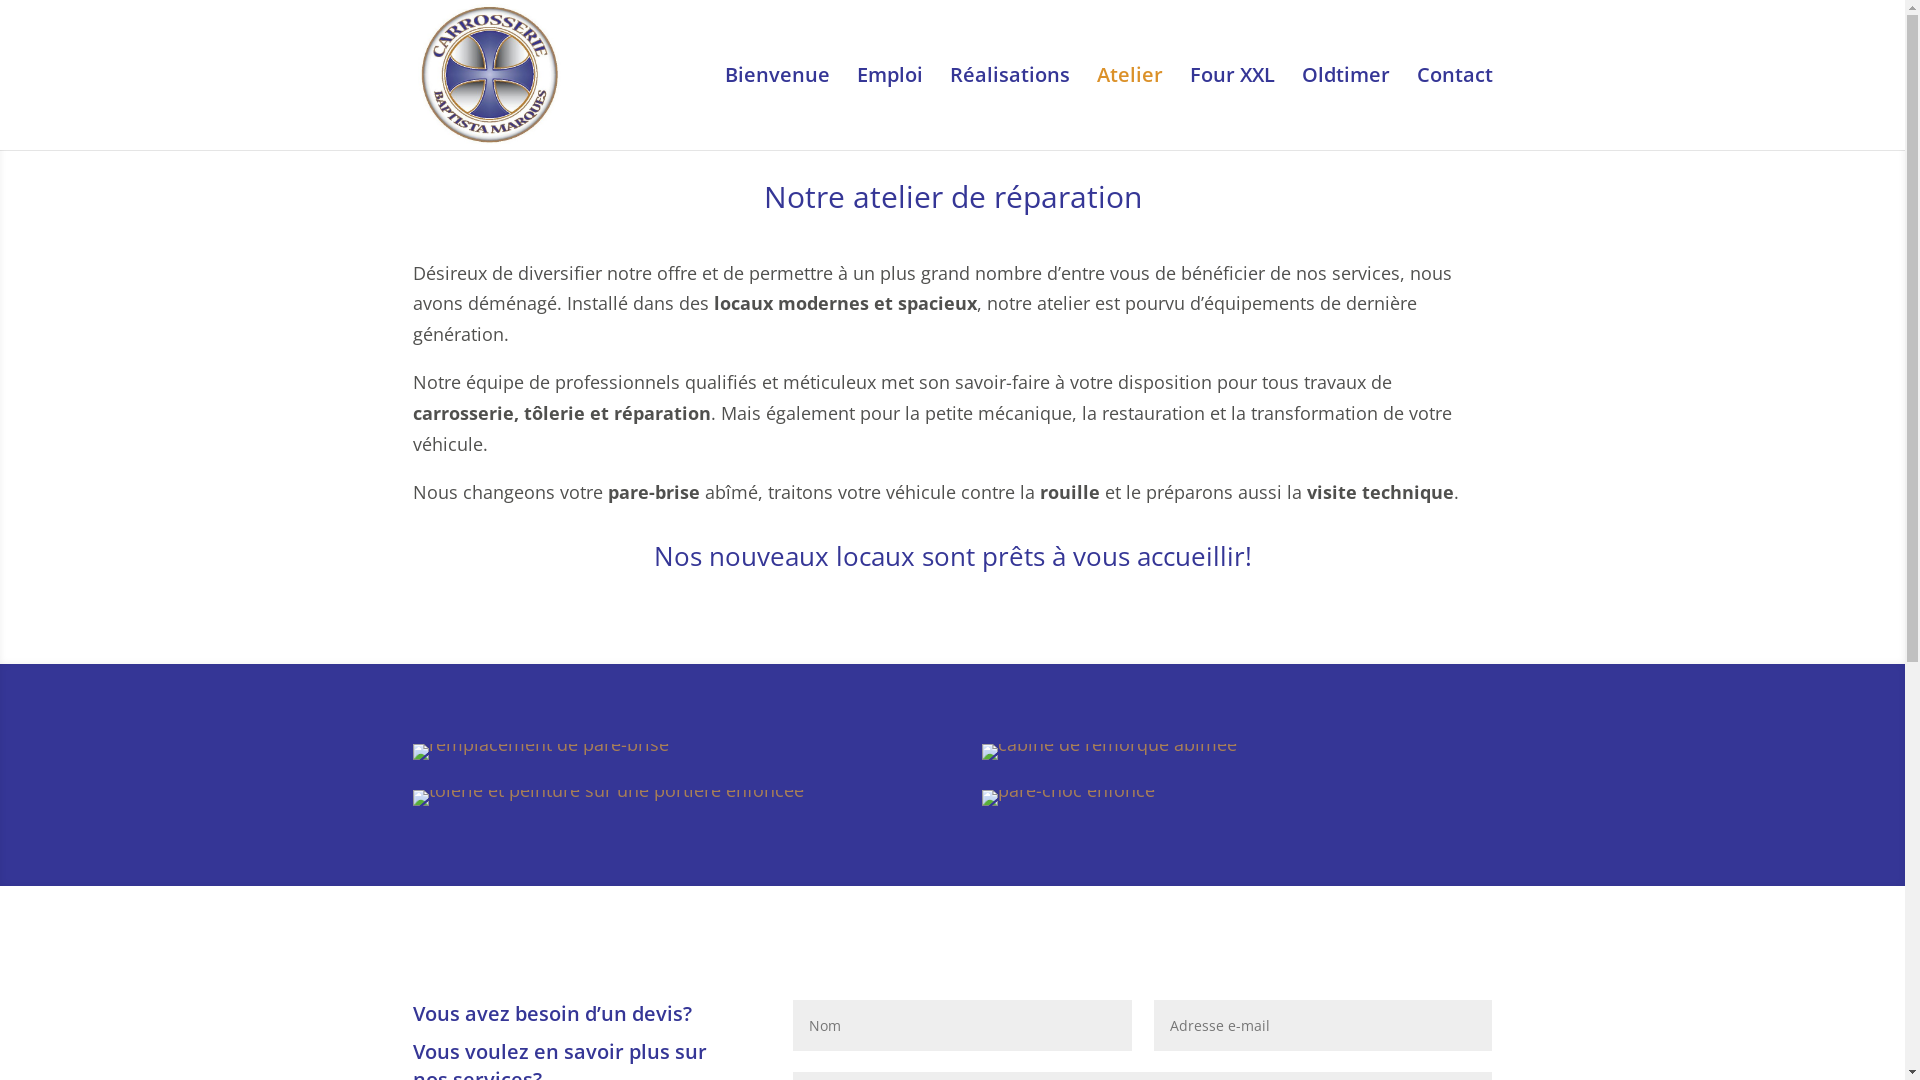 The width and height of the screenshot is (1920, 1080). I want to click on remplacement_pare-brise, so click(540, 752).